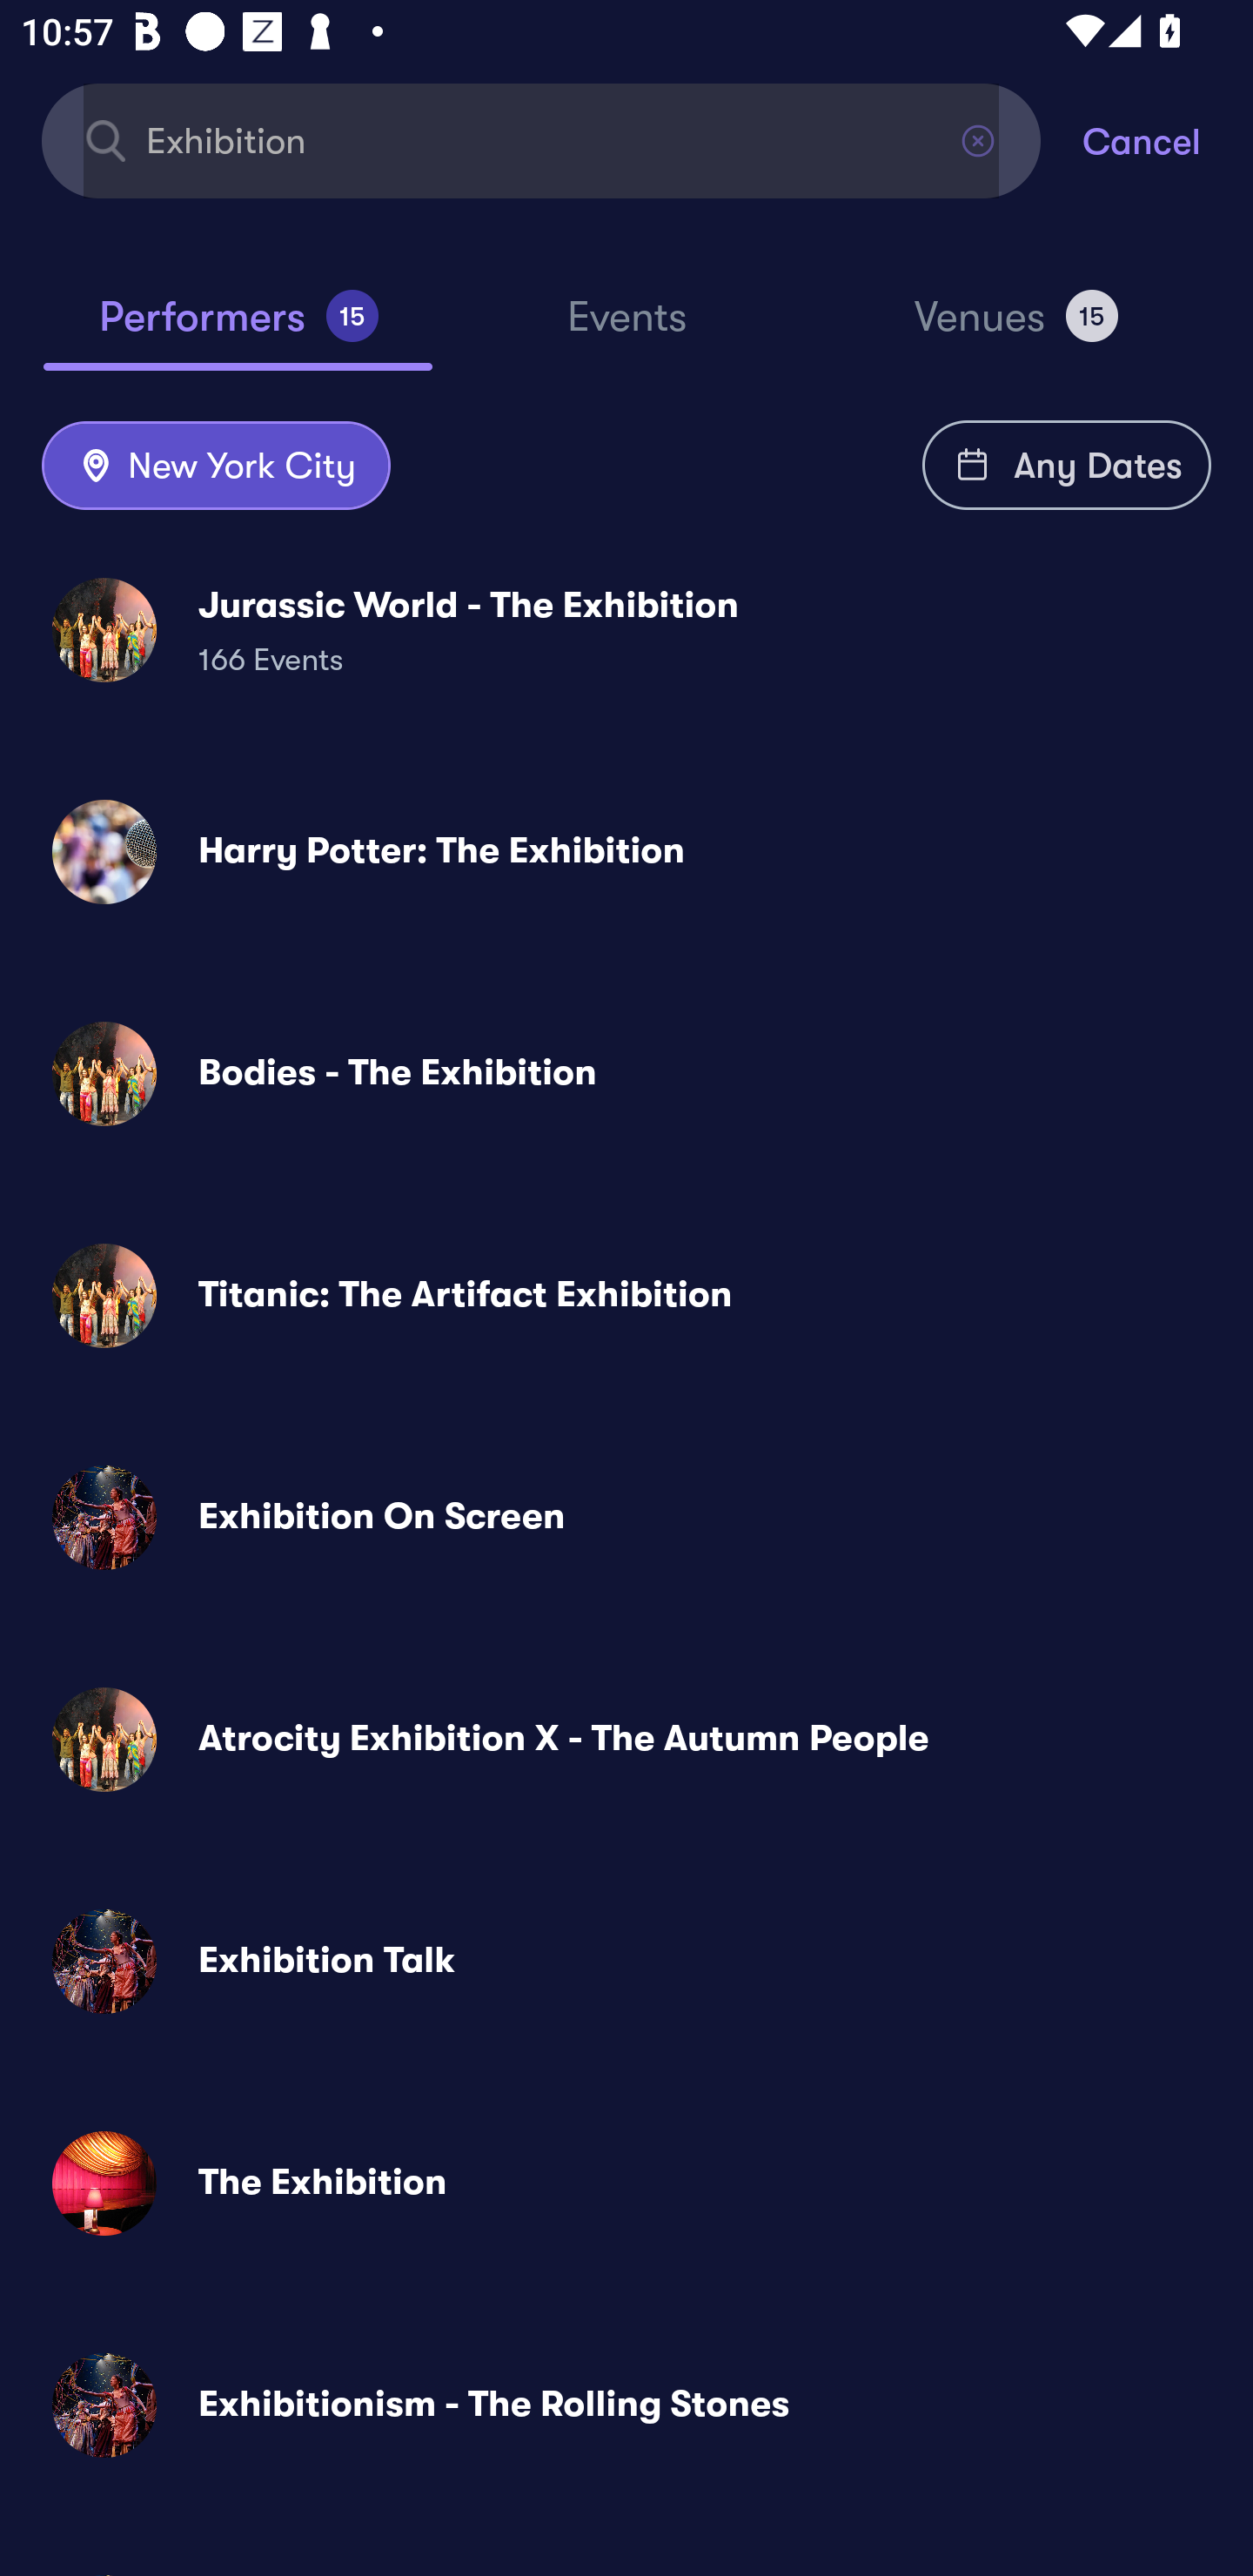 The width and height of the screenshot is (1253, 2576). Describe the element at coordinates (626, 2404) in the screenshot. I see `Exhibitionism - The Rolling Stones` at that location.